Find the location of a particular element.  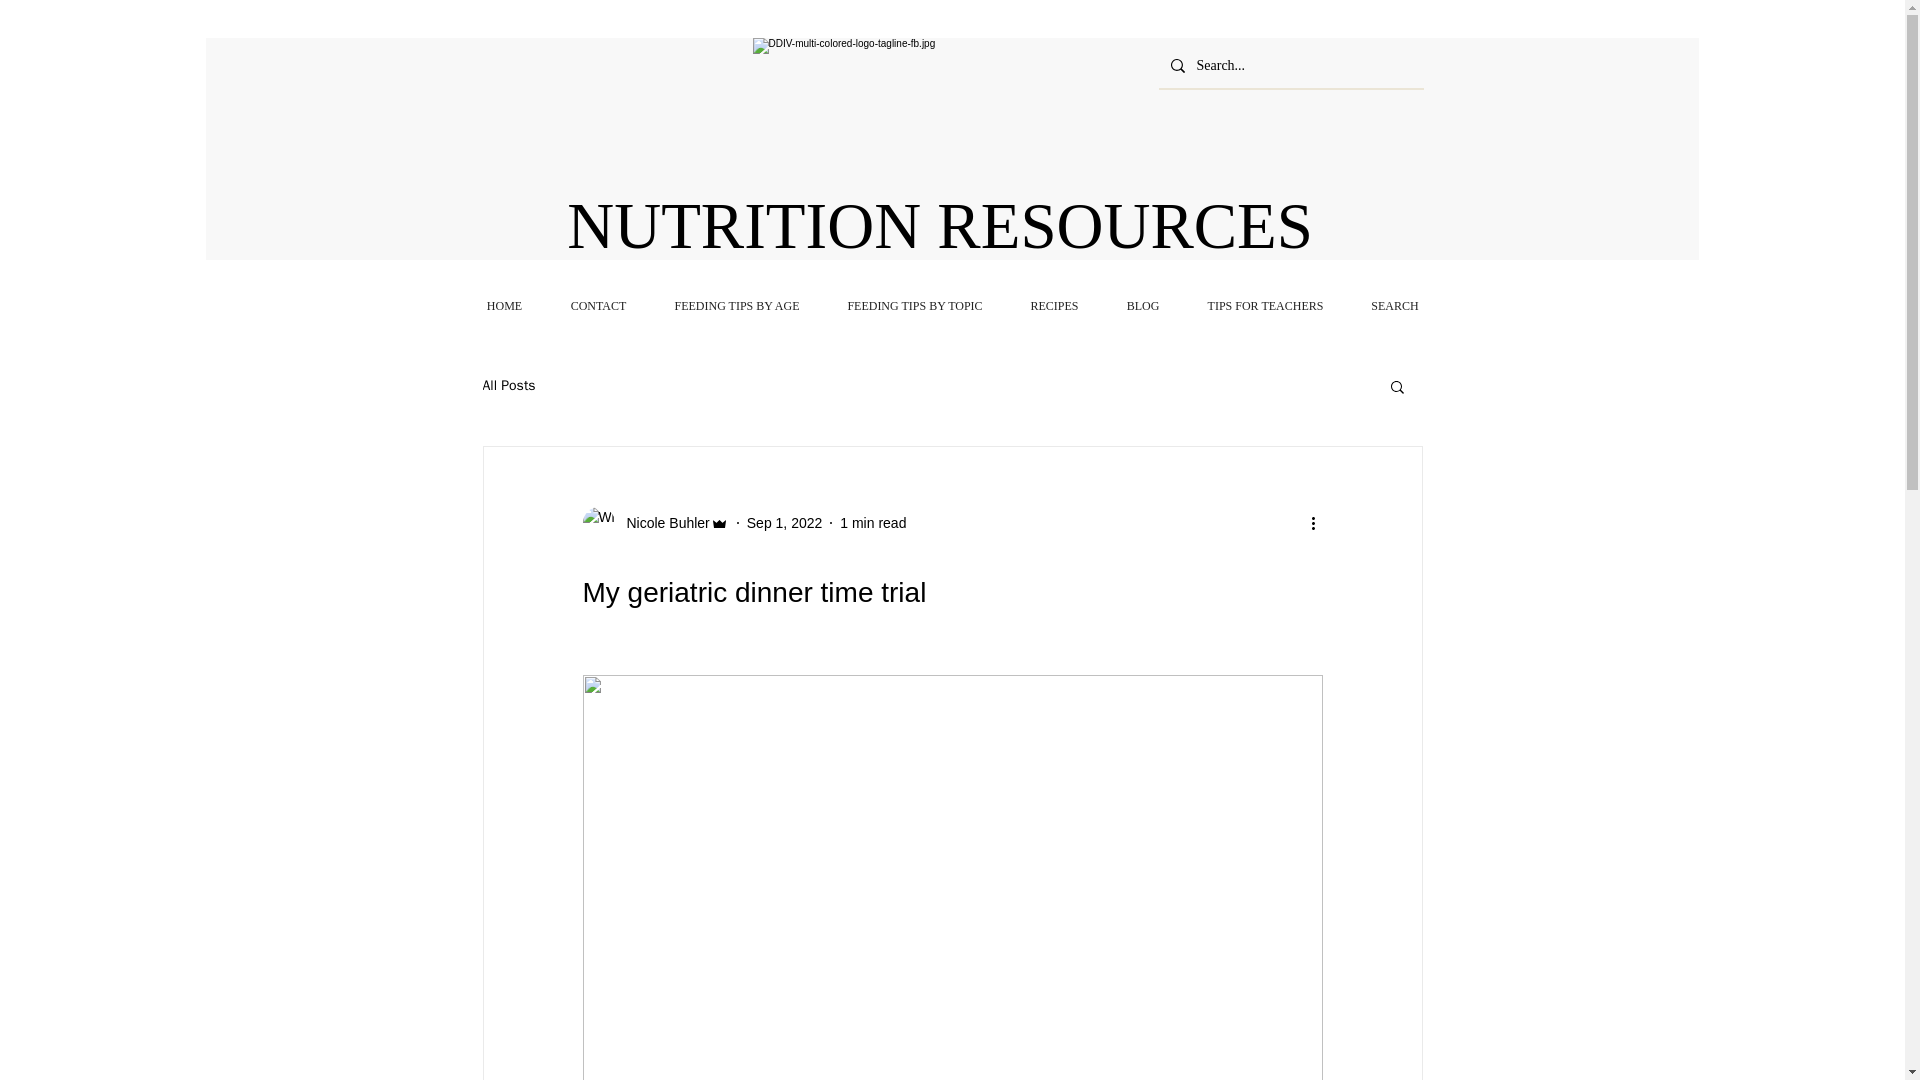

 NUTRITION RESOURCES is located at coordinates (932, 226).